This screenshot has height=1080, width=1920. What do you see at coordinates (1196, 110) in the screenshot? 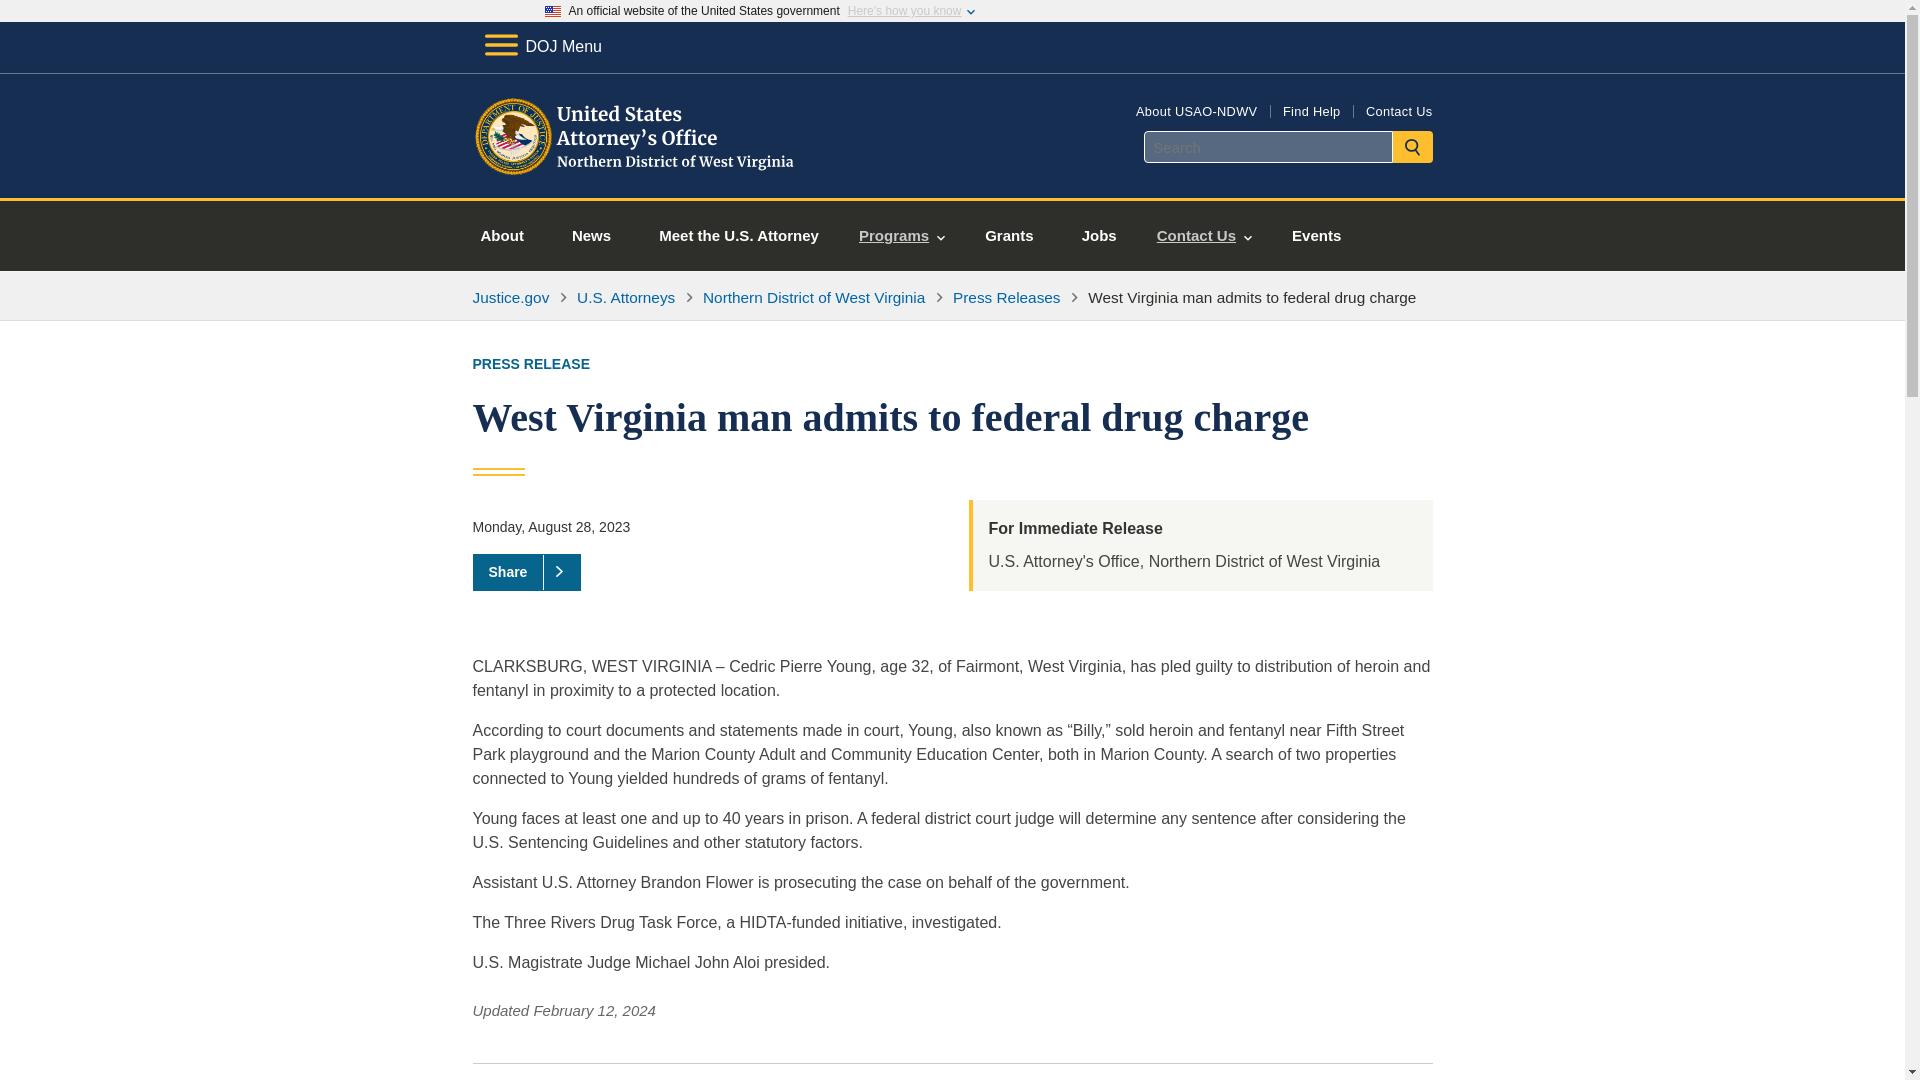
I see `About USAO-NDWV` at bounding box center [1196, 110].